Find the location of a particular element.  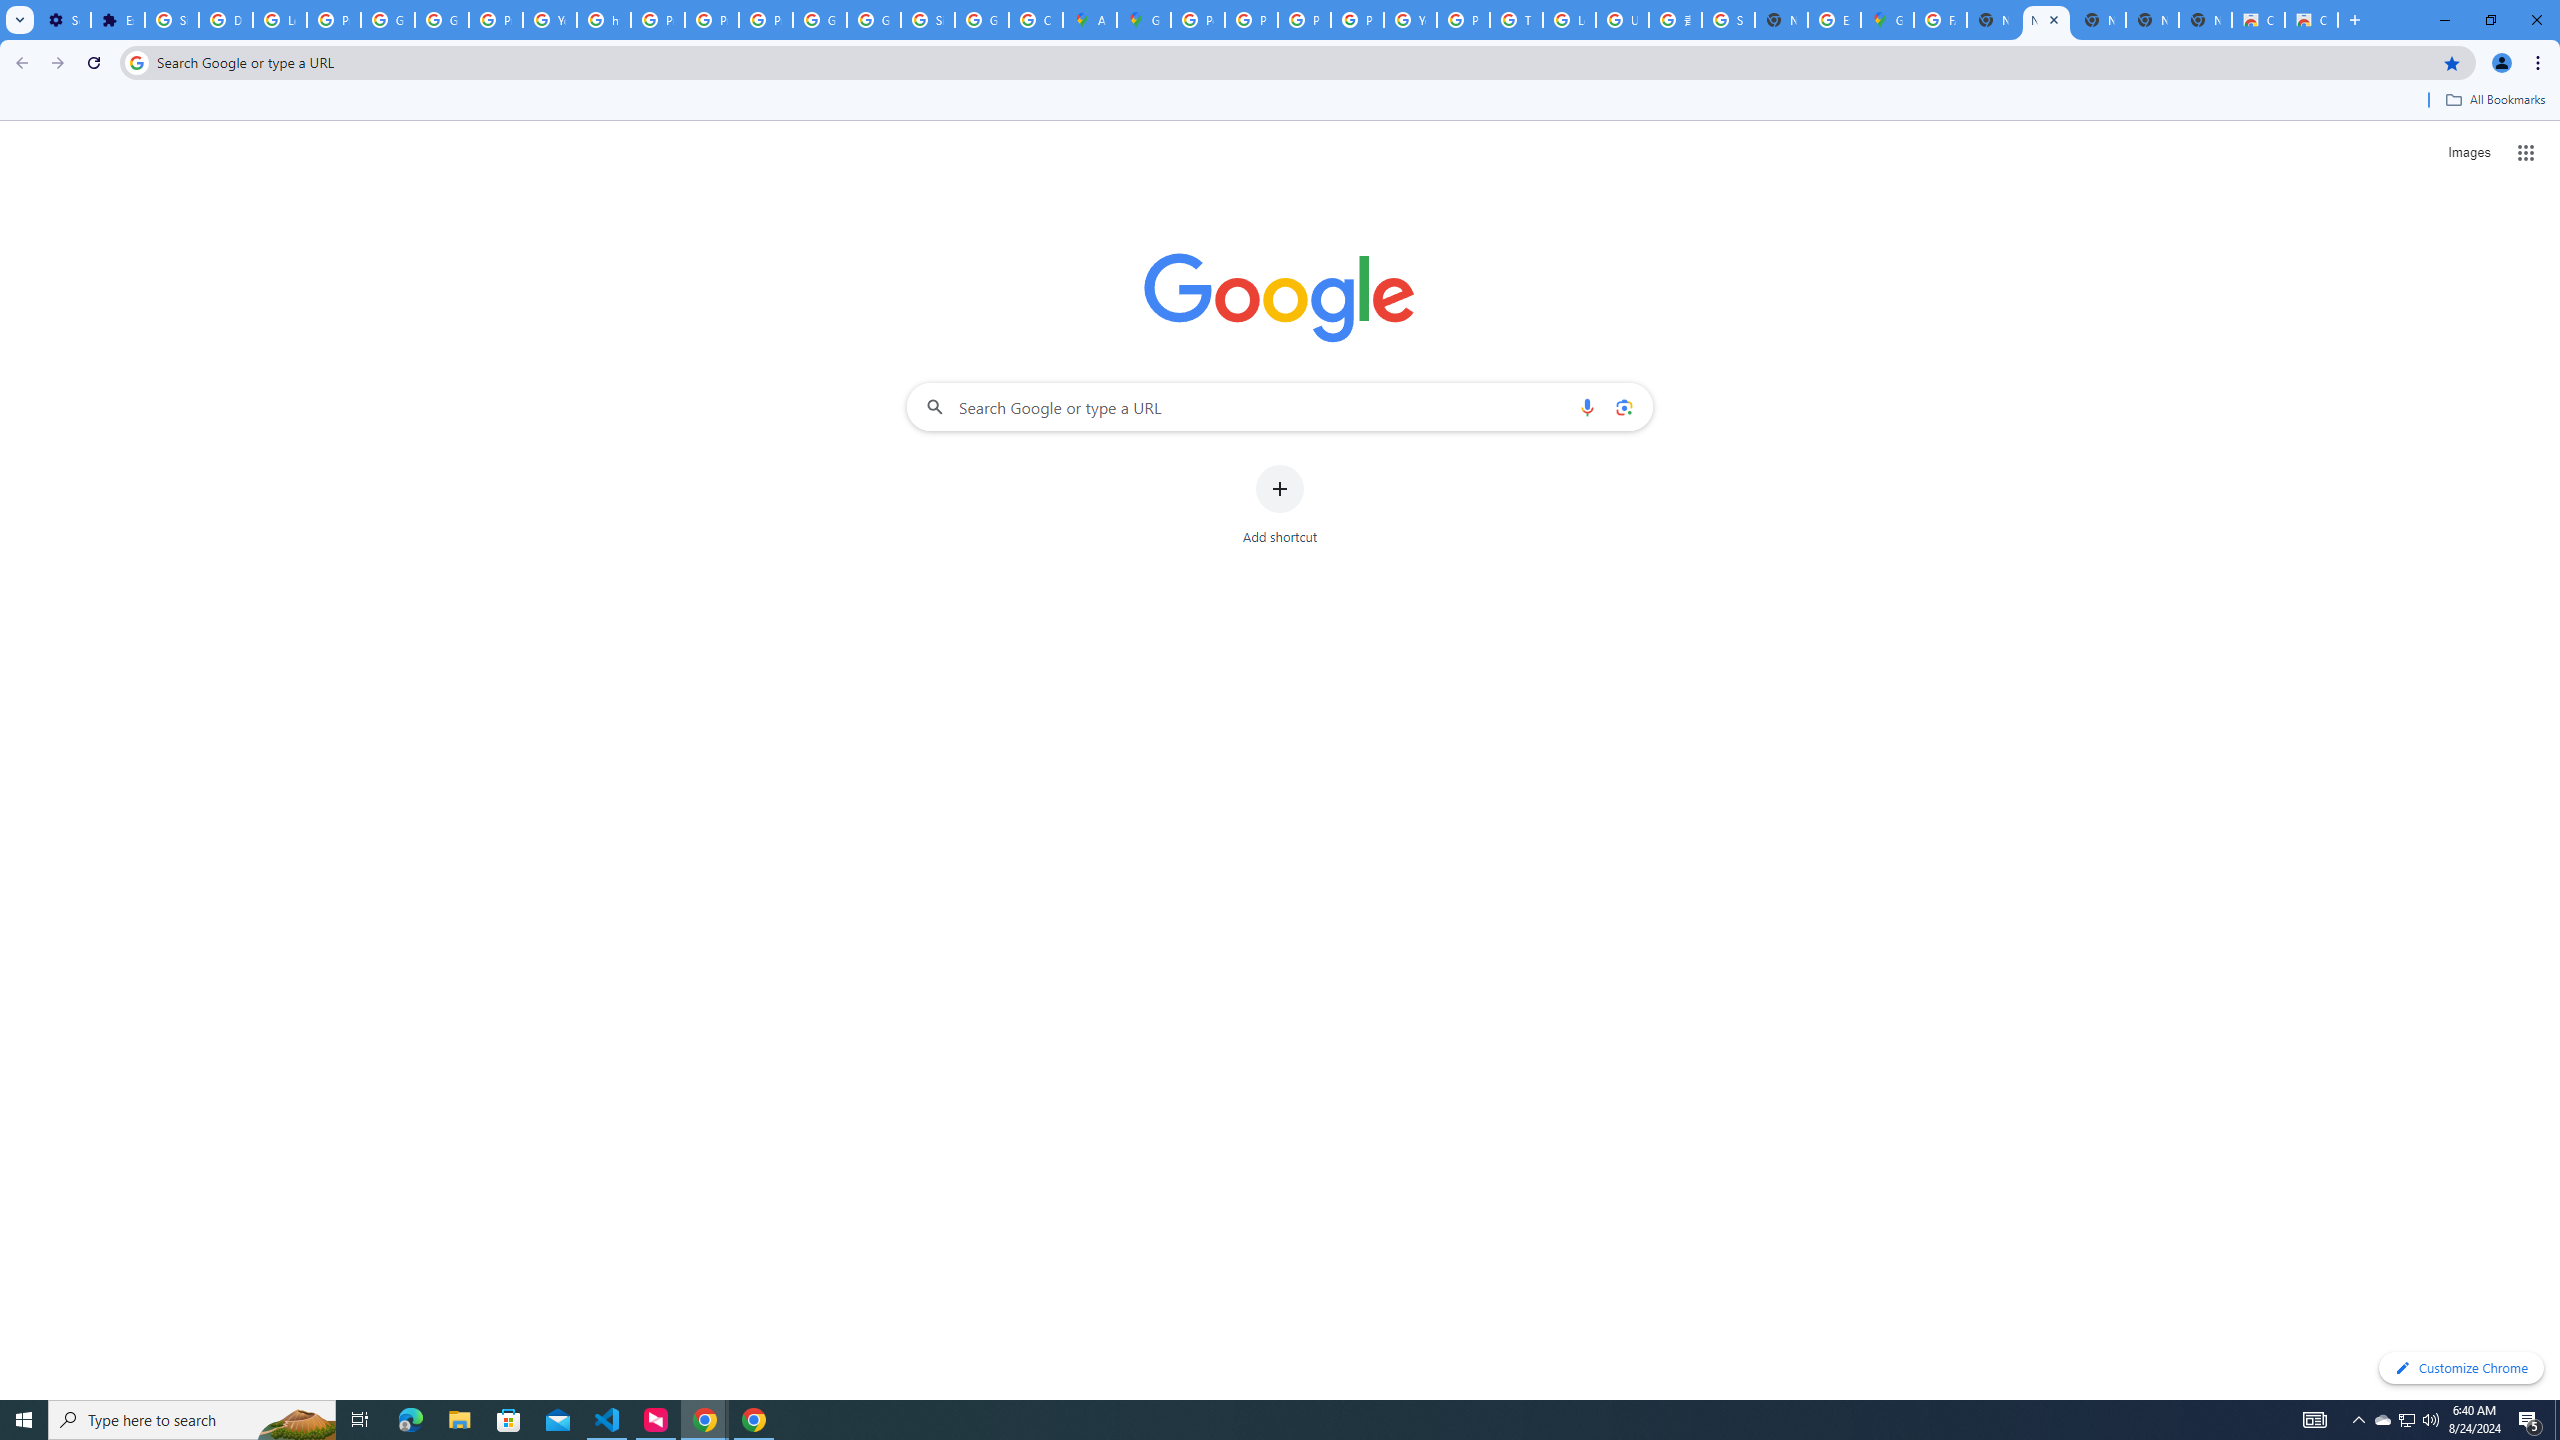

New Tab is located at coordinates (2205, 20).